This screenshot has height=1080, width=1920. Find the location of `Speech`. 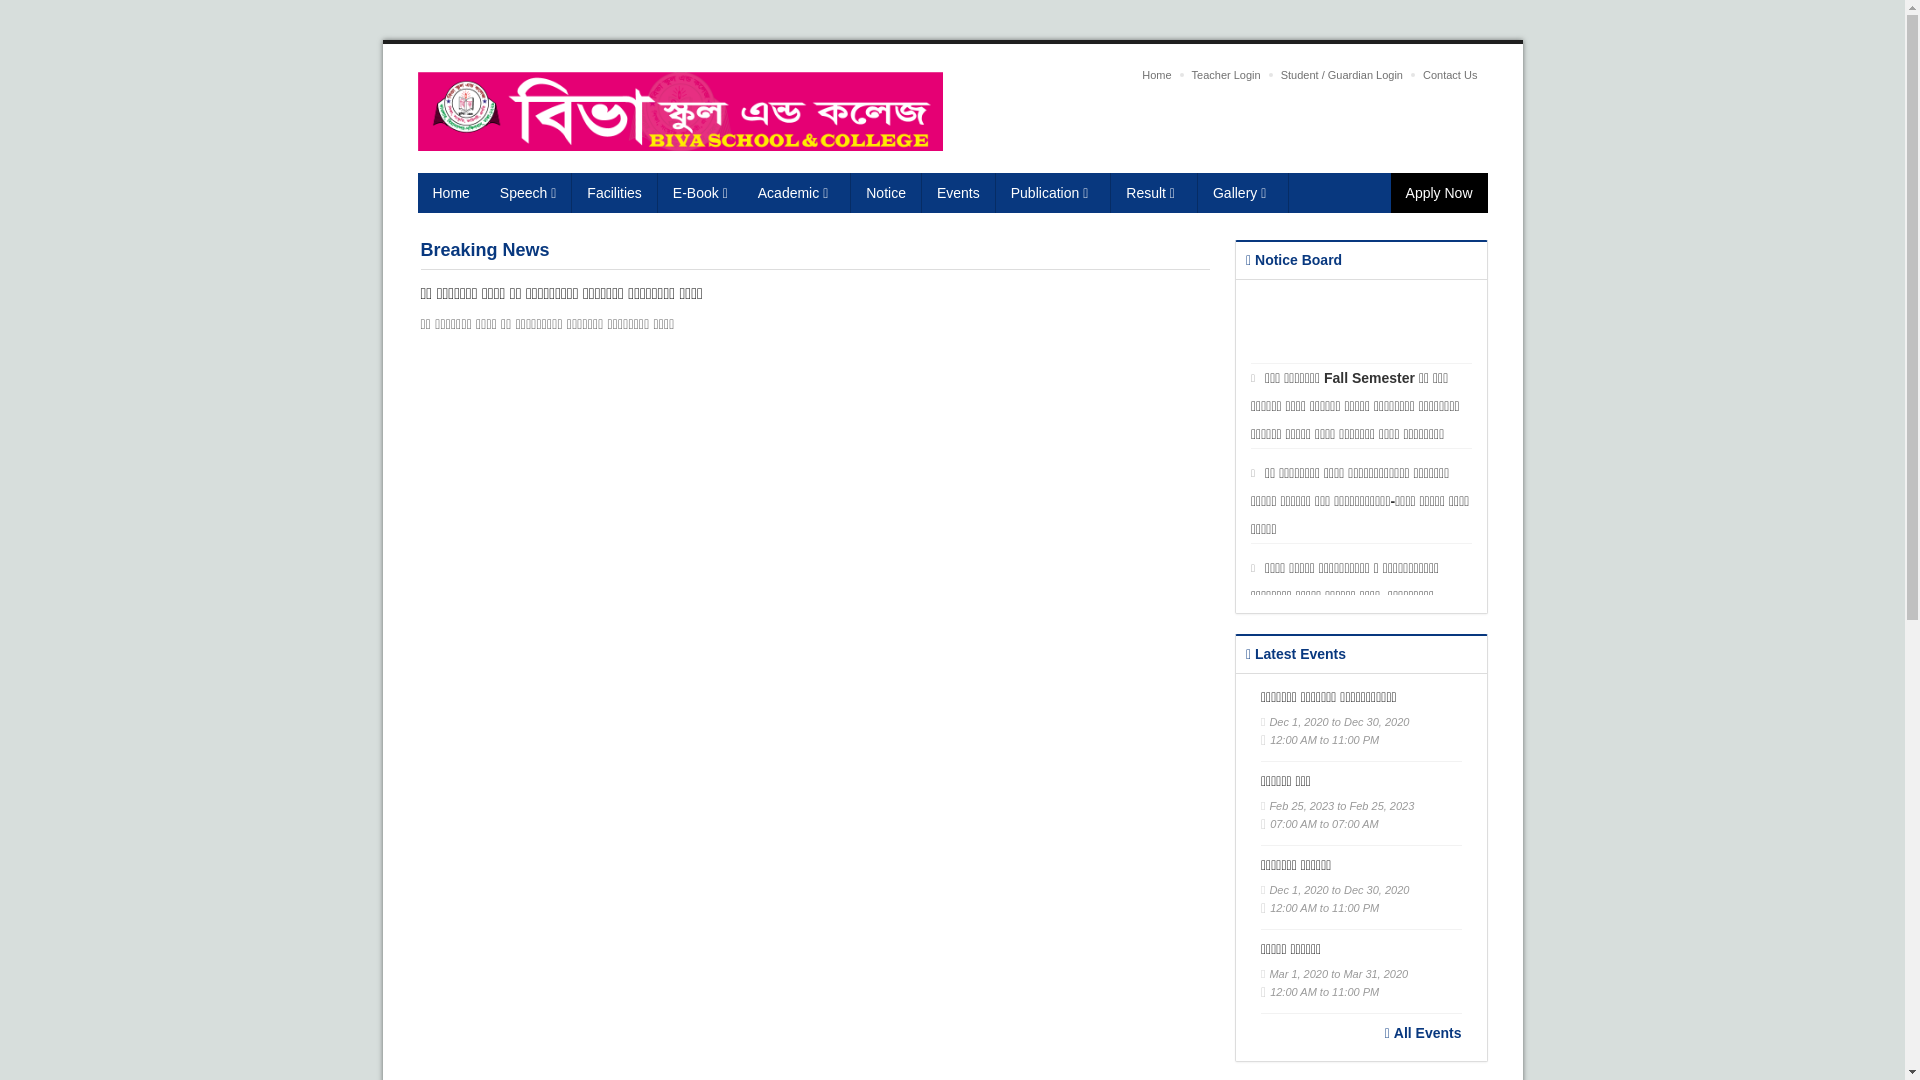

Speech is located at coordinates (529, 193).